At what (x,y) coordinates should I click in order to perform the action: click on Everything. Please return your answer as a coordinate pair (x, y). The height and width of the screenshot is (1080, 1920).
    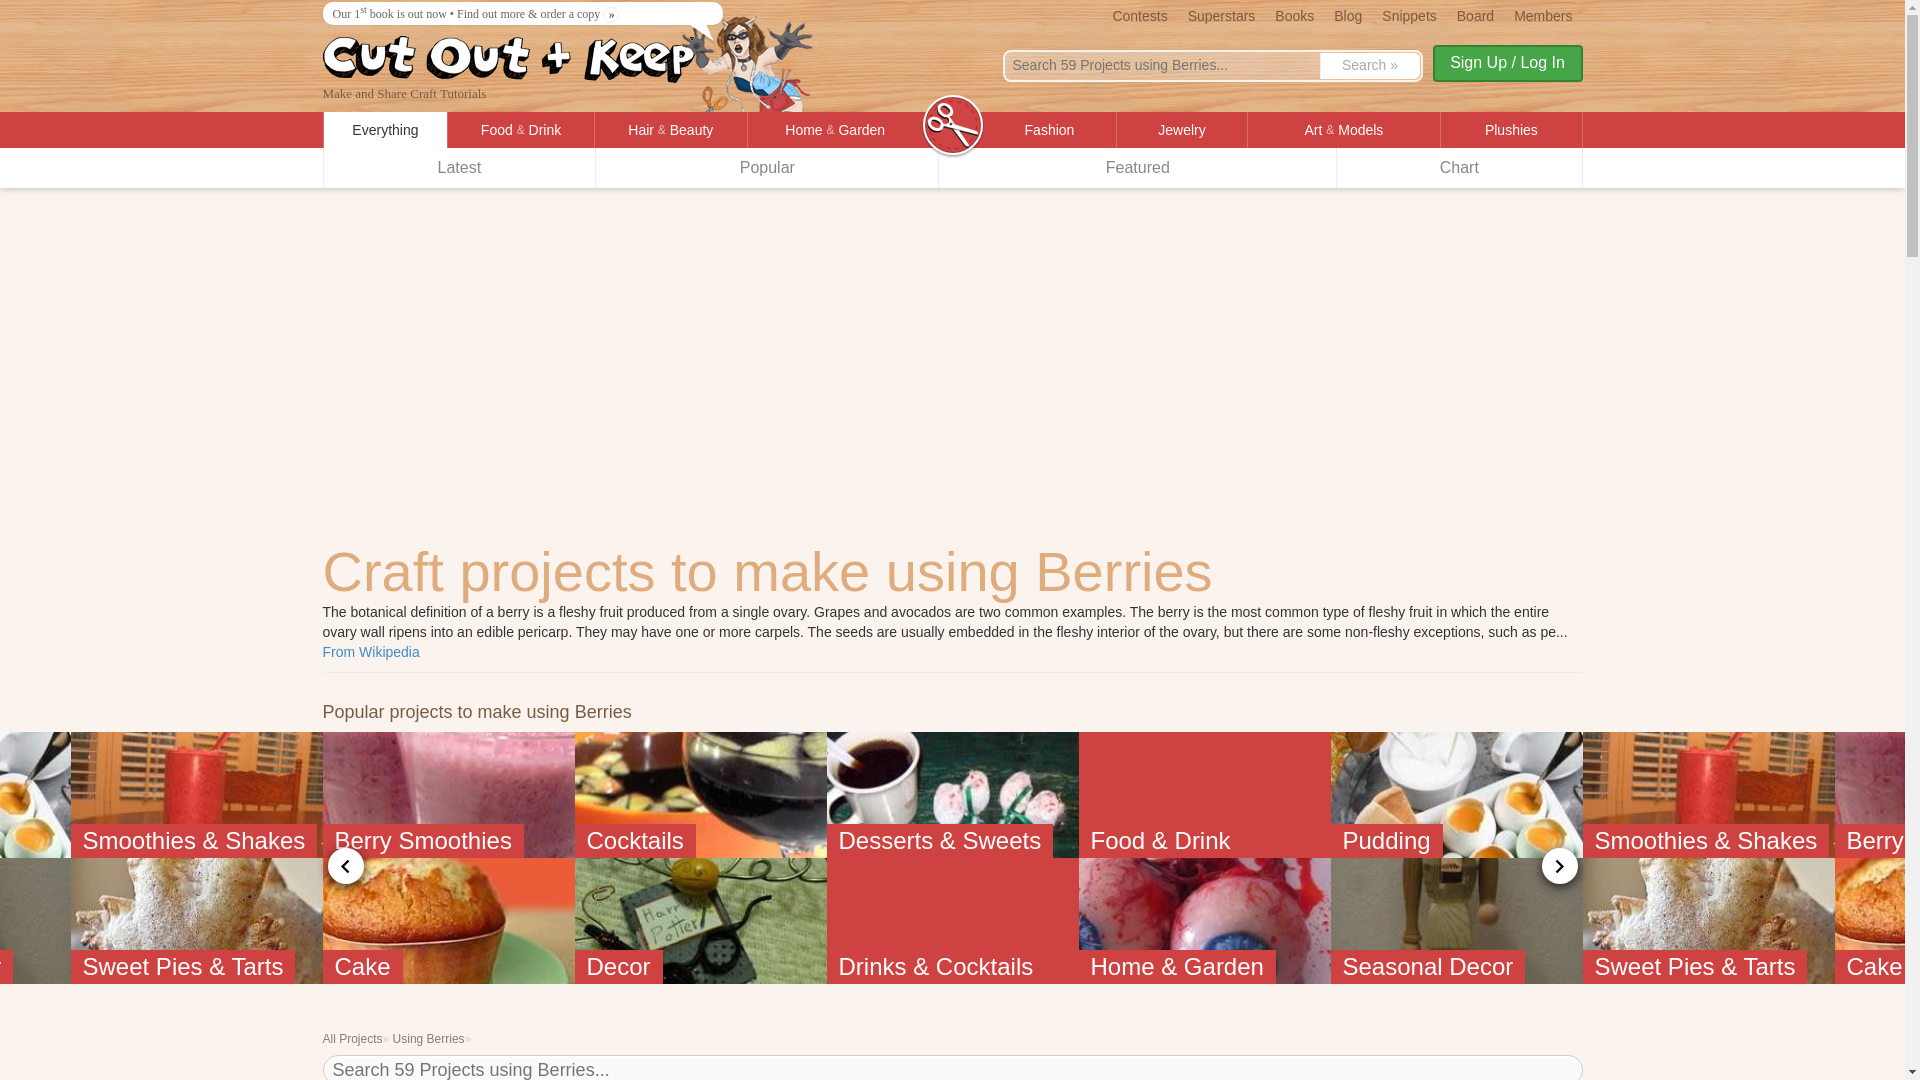
    Looking at the image, I should click on (386, 130).